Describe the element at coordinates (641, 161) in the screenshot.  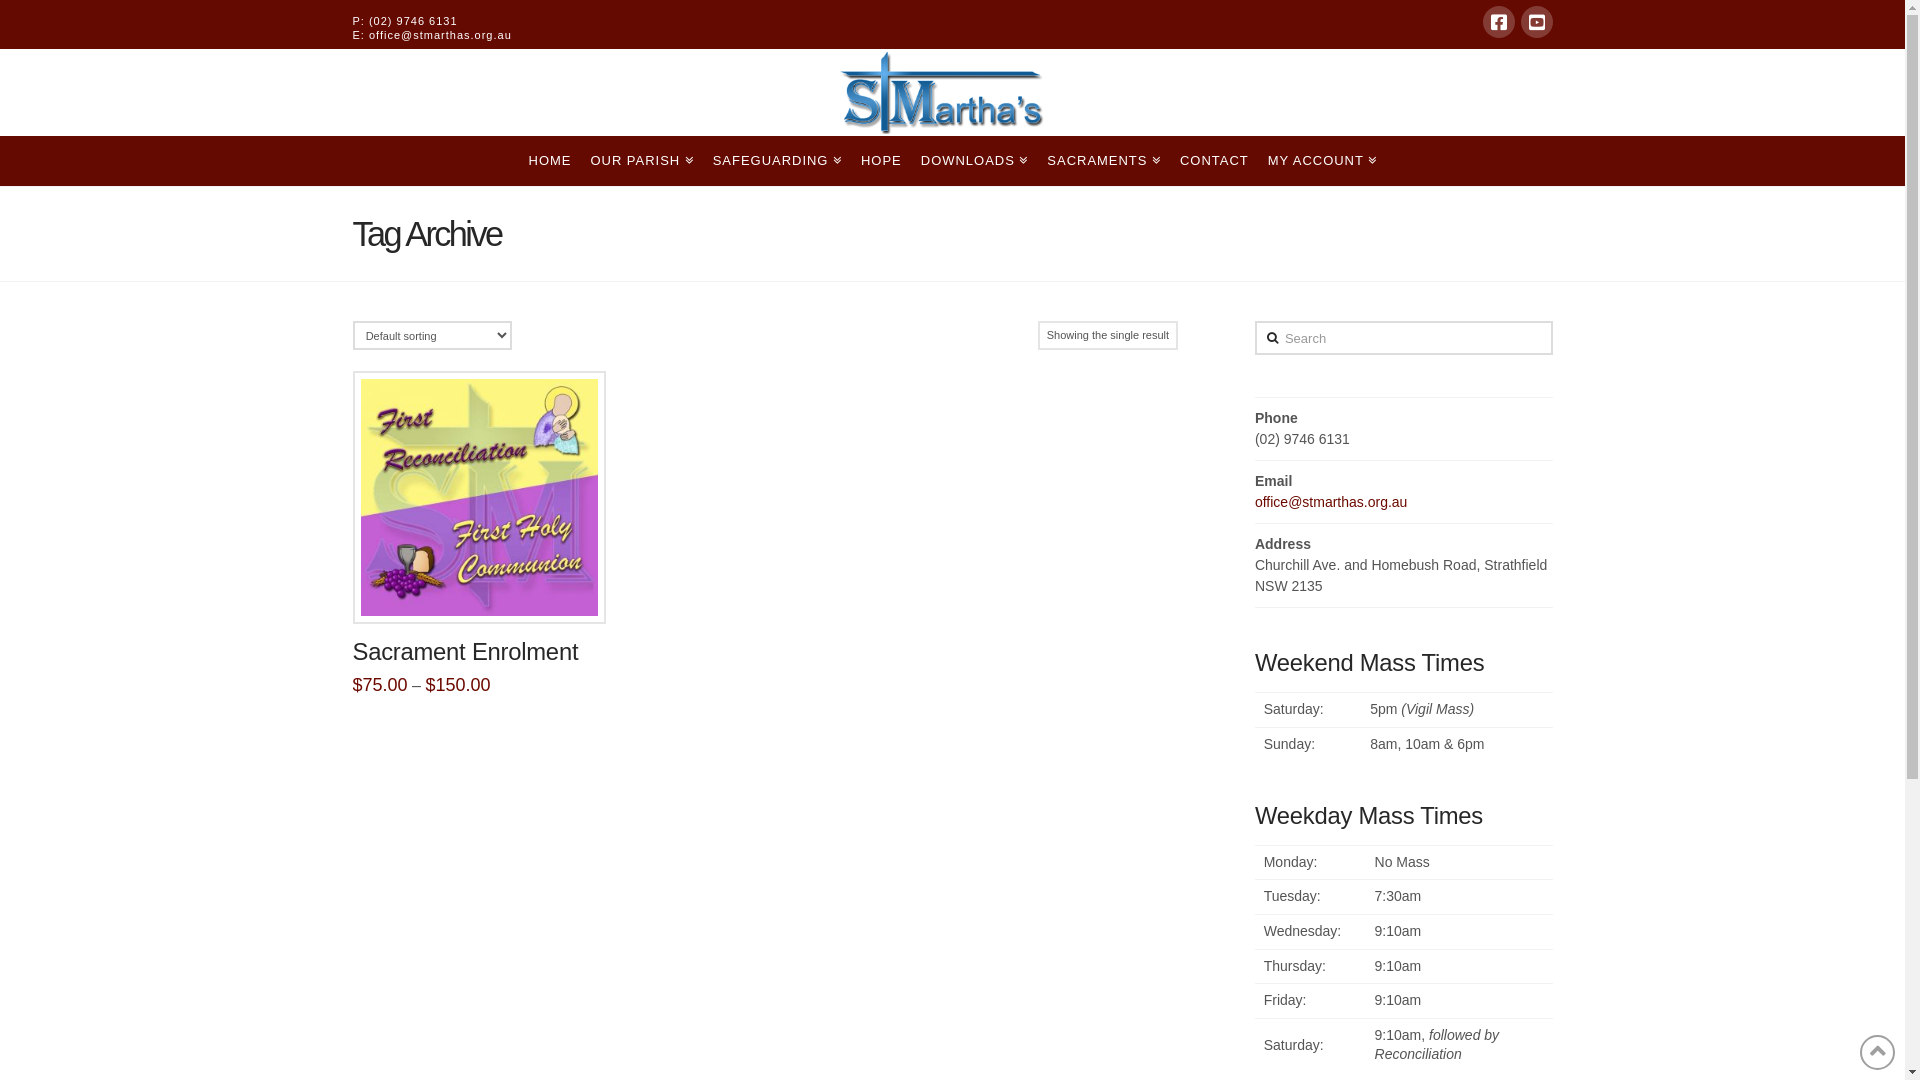
I see `OUR PARISH` at that location.